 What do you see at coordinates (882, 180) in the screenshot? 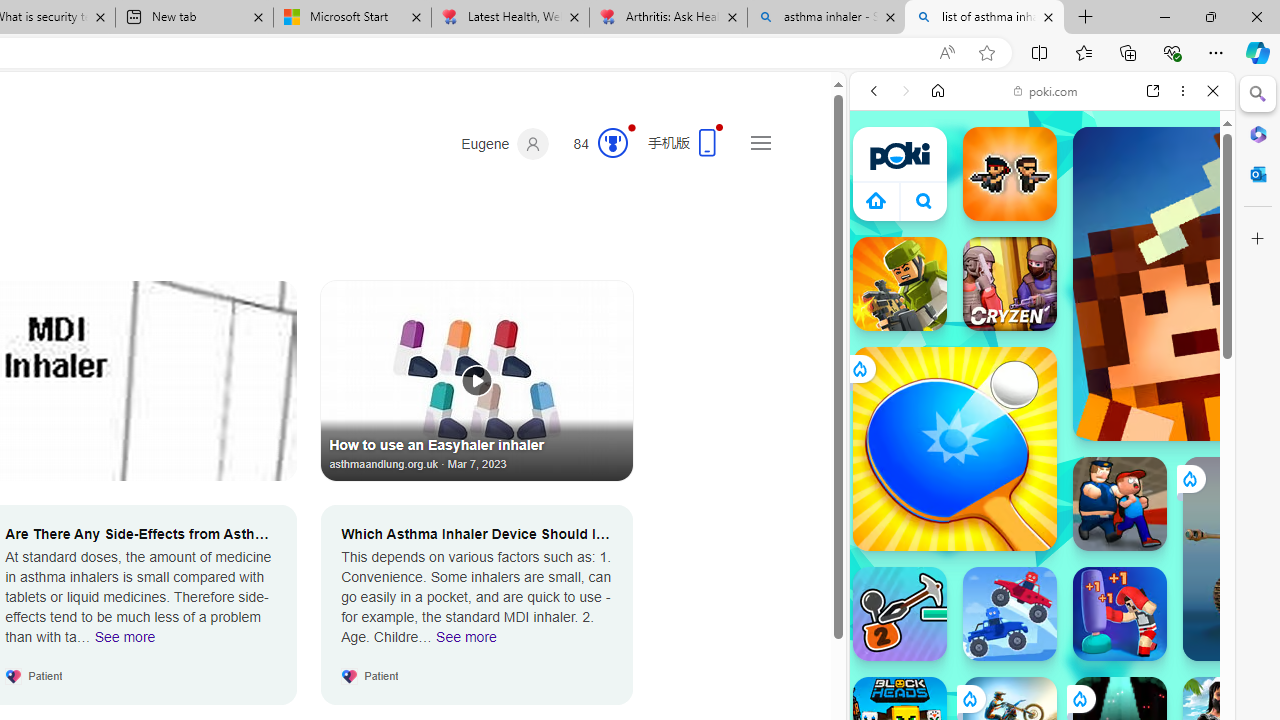
I see `Web scope` at bounding box center [882, 180].